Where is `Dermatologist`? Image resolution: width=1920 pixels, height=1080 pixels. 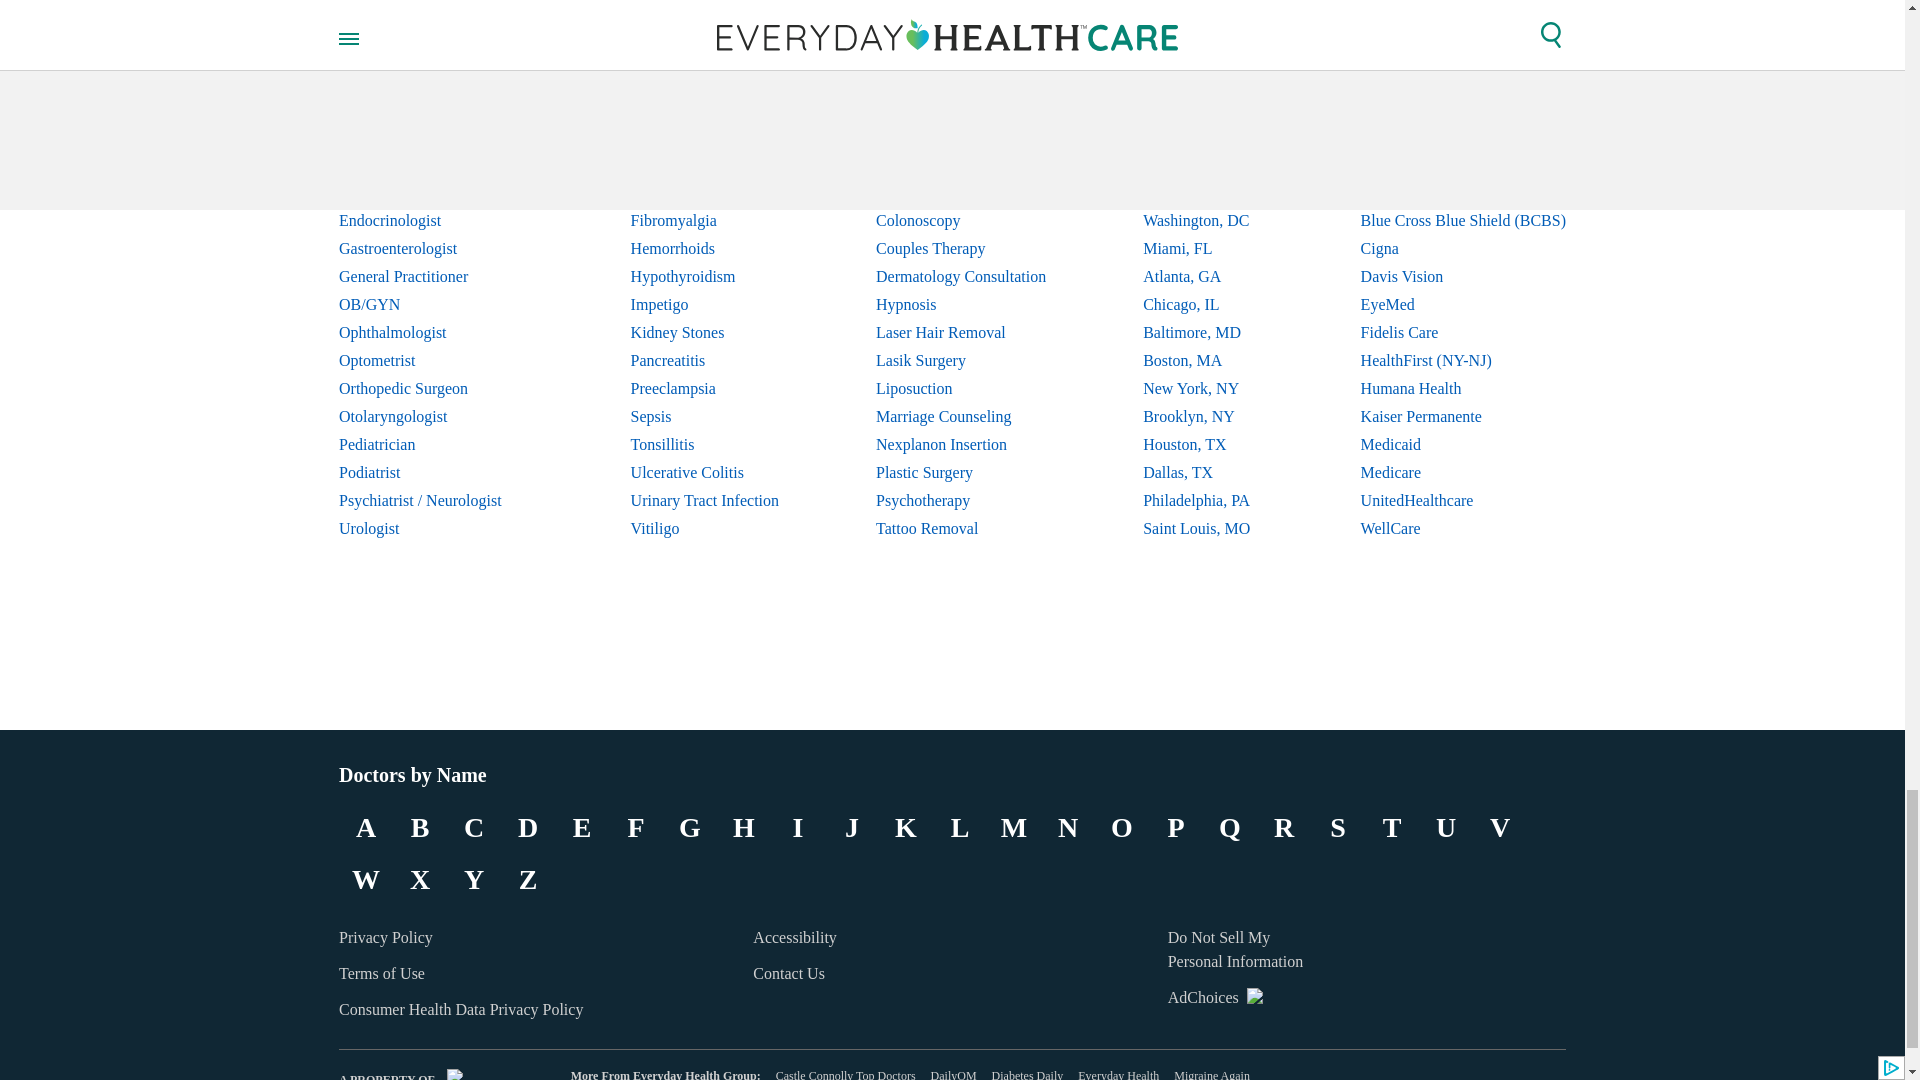
Dermatologist is located at coordinates (436, 193).